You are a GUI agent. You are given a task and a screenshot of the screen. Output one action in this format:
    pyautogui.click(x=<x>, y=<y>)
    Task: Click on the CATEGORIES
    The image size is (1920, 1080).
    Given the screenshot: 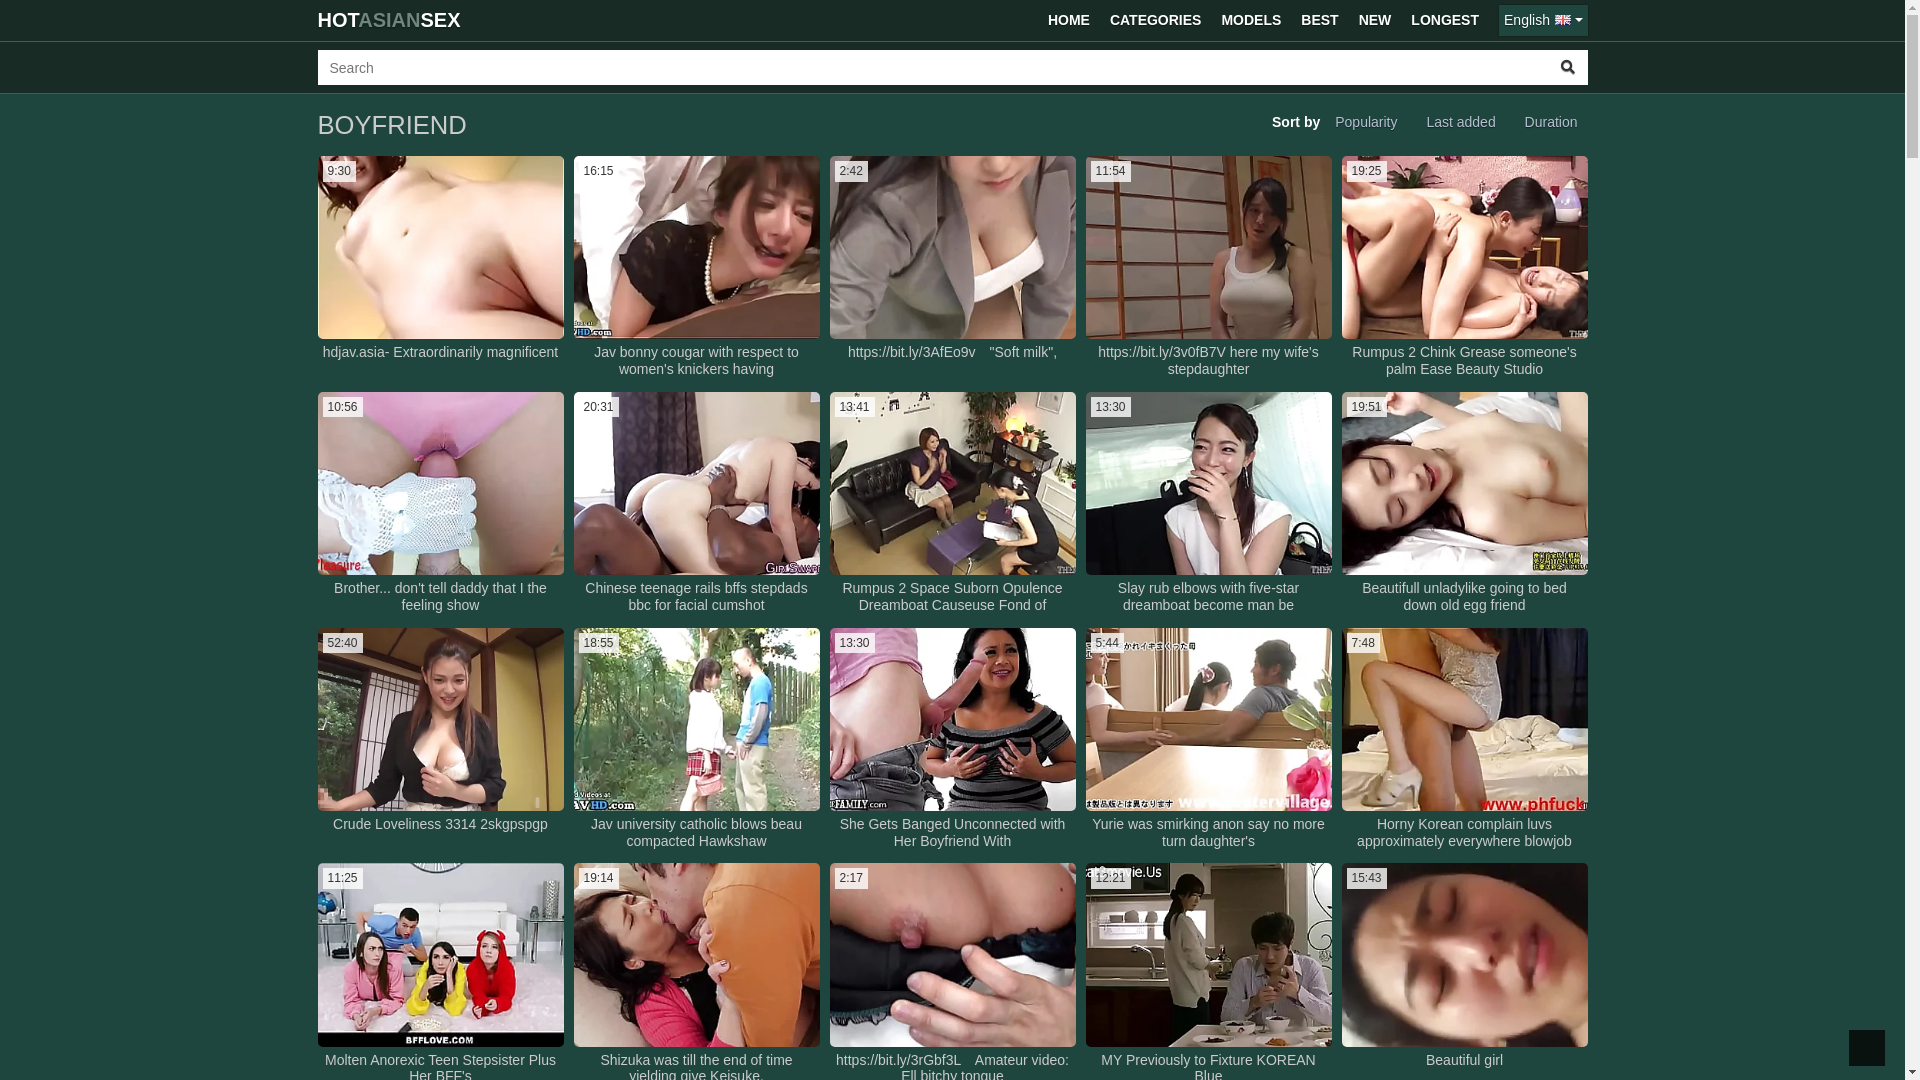 What is the action you would take?
    pyautogui.click(x=1156, y=20)
    